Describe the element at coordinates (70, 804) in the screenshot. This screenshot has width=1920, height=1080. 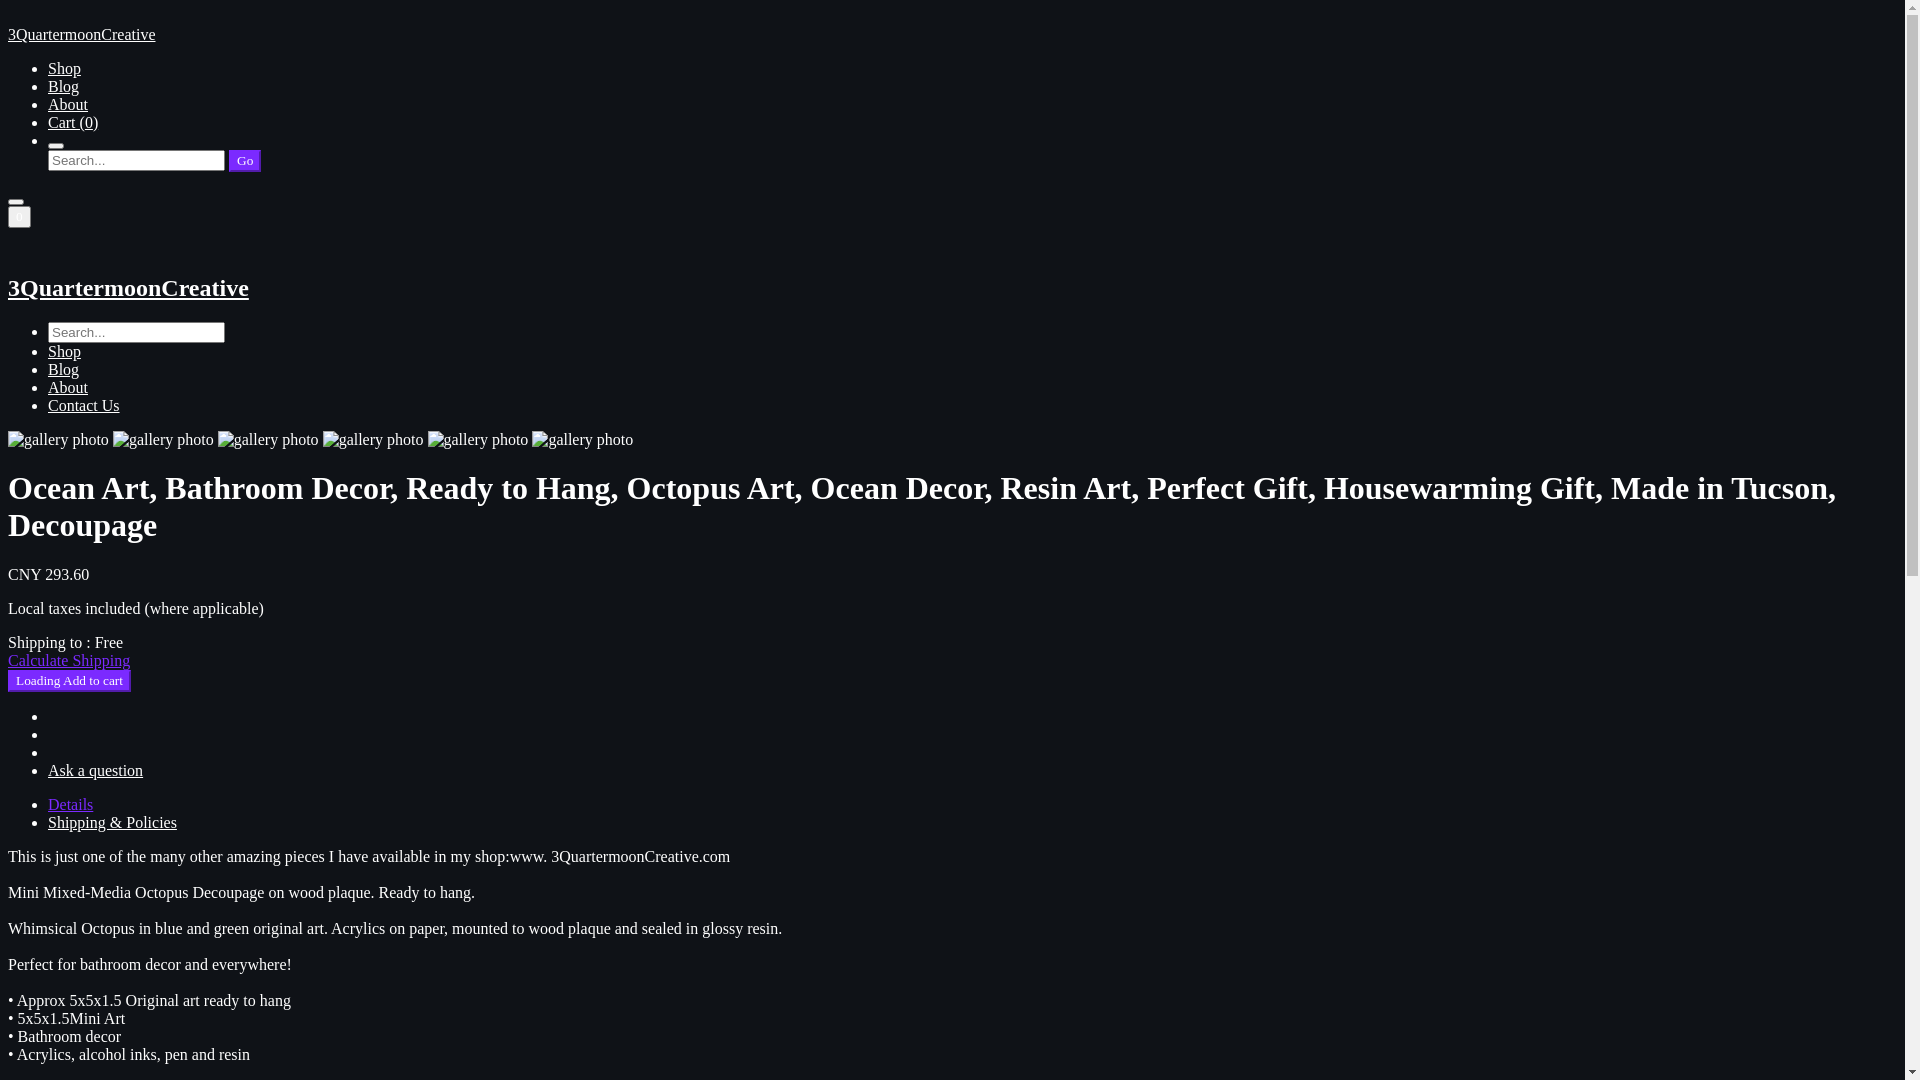
I see `Details` at that location.